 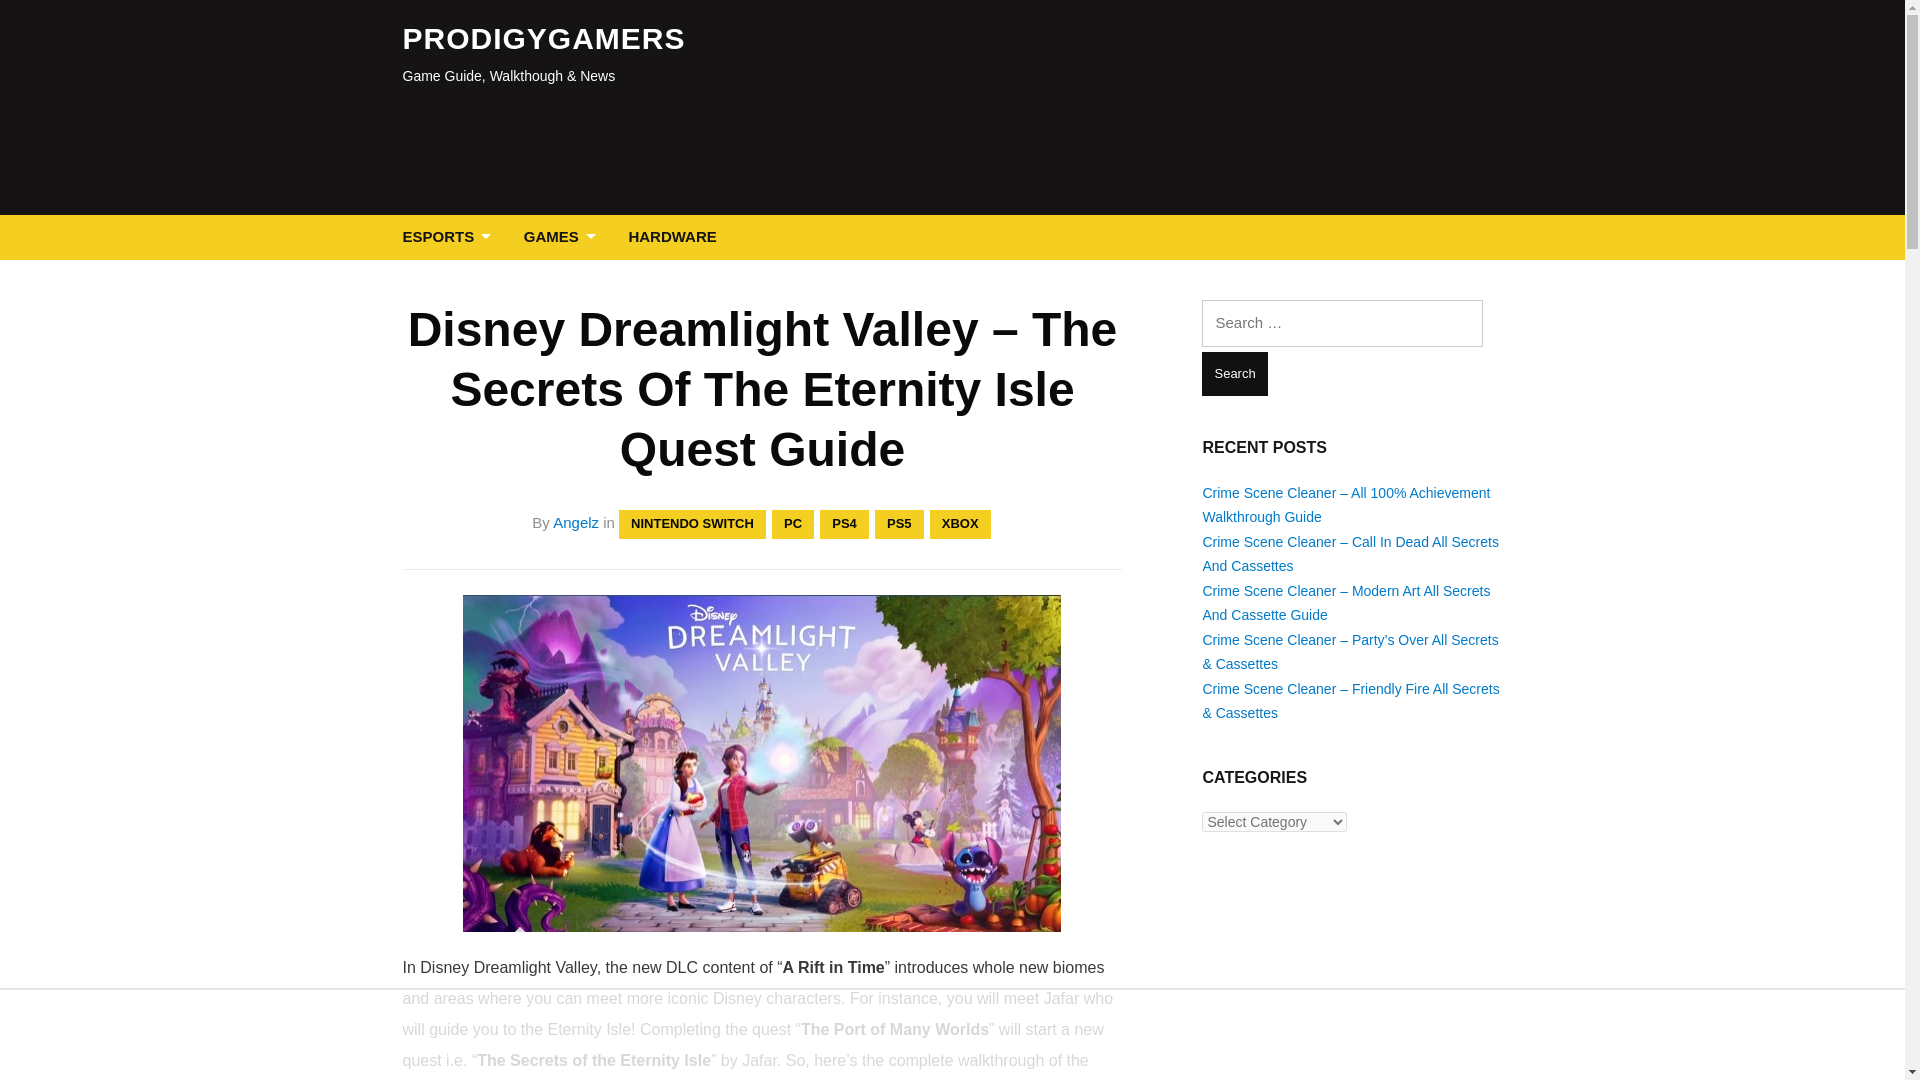 I want to click on Search, so click(x=1234, y=374).